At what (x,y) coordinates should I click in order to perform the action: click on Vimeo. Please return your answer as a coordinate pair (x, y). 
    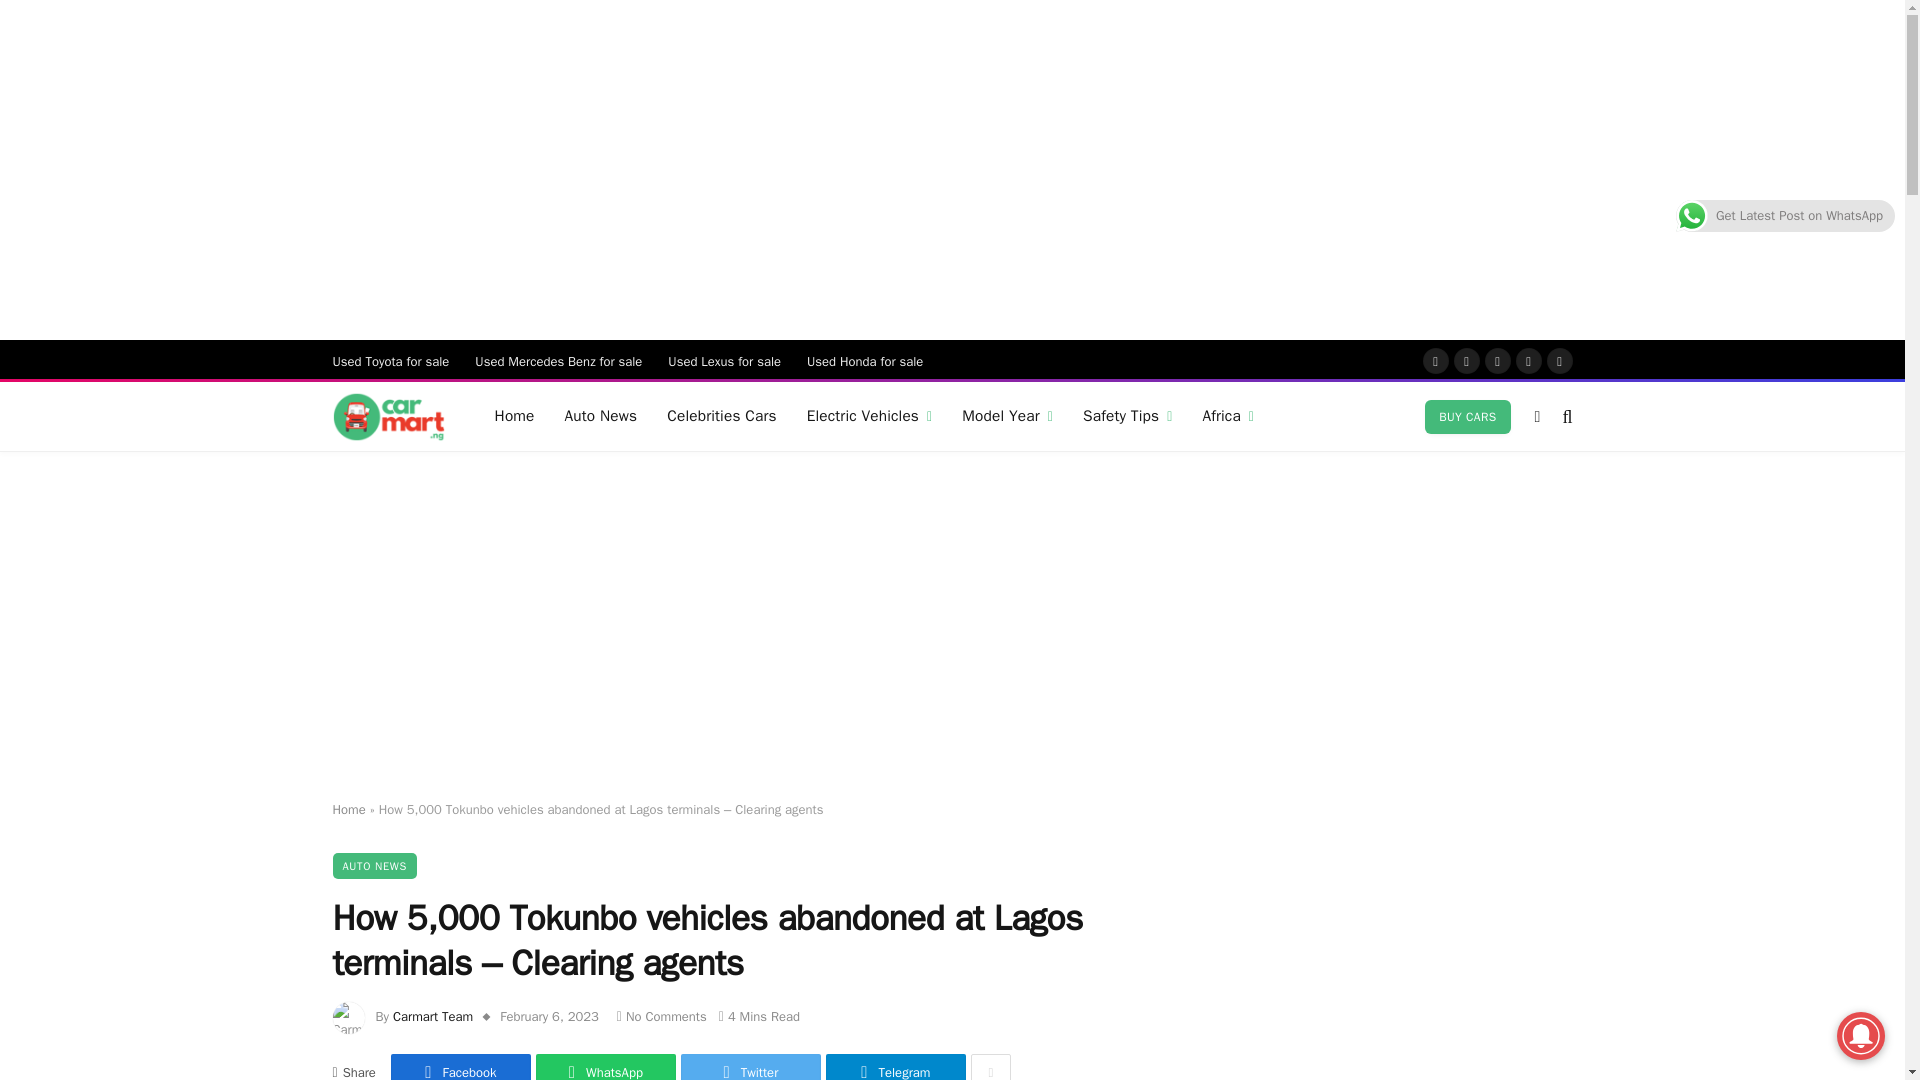
    Looking at the image, I should click on (1558, 360).